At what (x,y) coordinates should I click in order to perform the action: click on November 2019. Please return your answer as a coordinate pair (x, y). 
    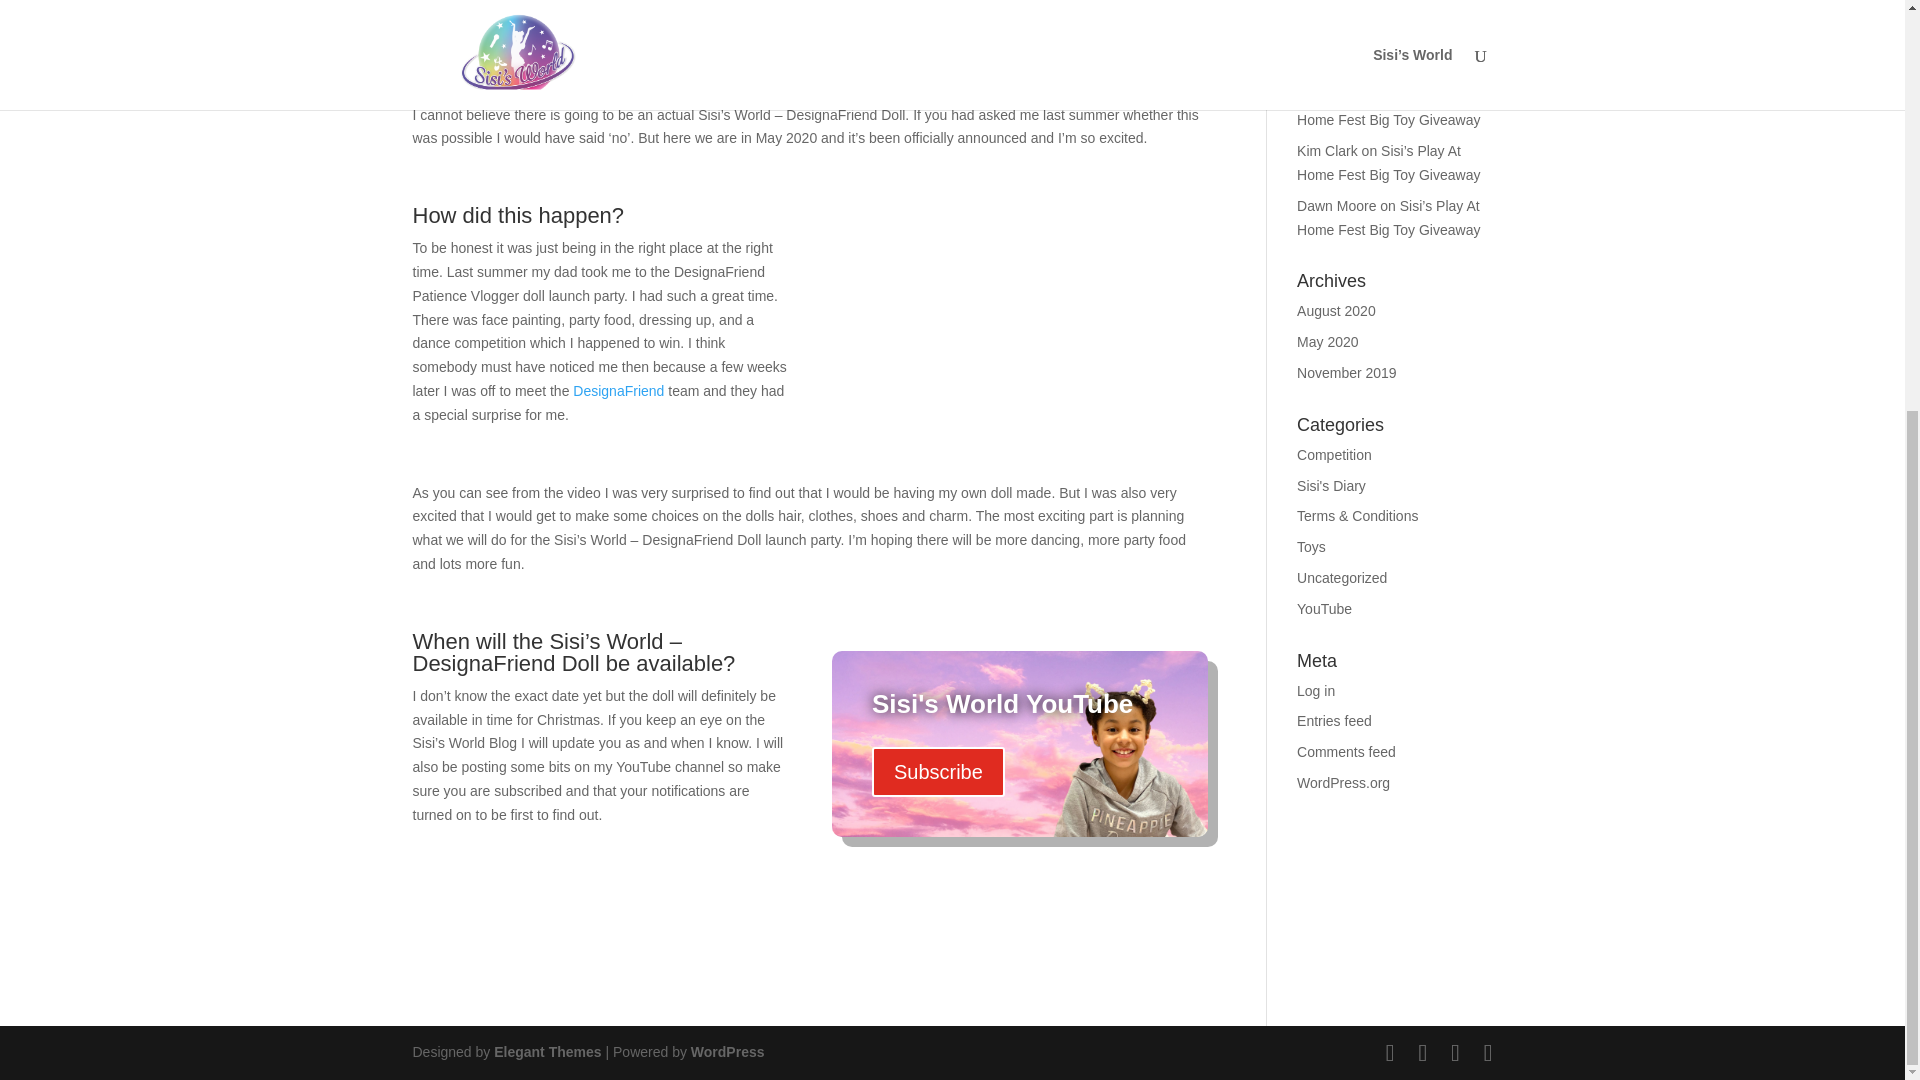
    Looking at the image, I should click on (1347, 373).